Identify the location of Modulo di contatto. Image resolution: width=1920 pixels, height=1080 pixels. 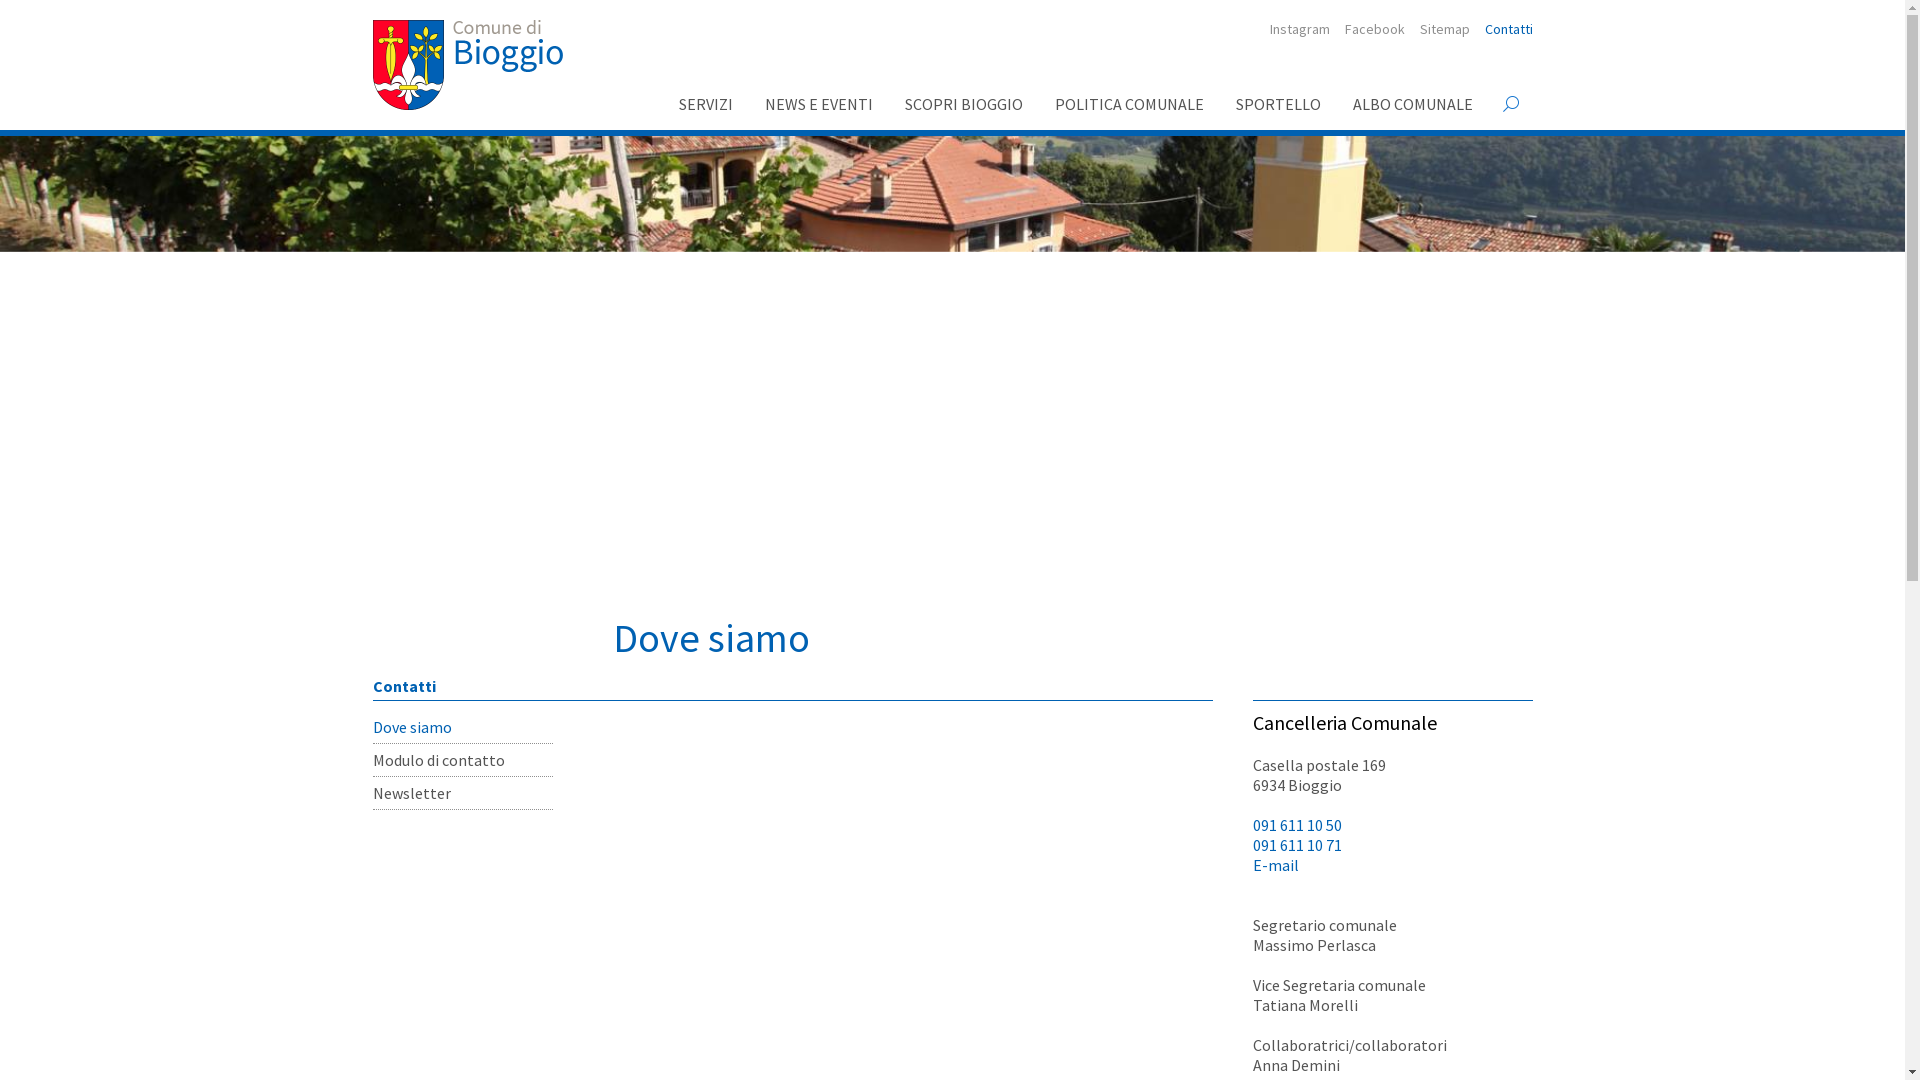
(462, 760).